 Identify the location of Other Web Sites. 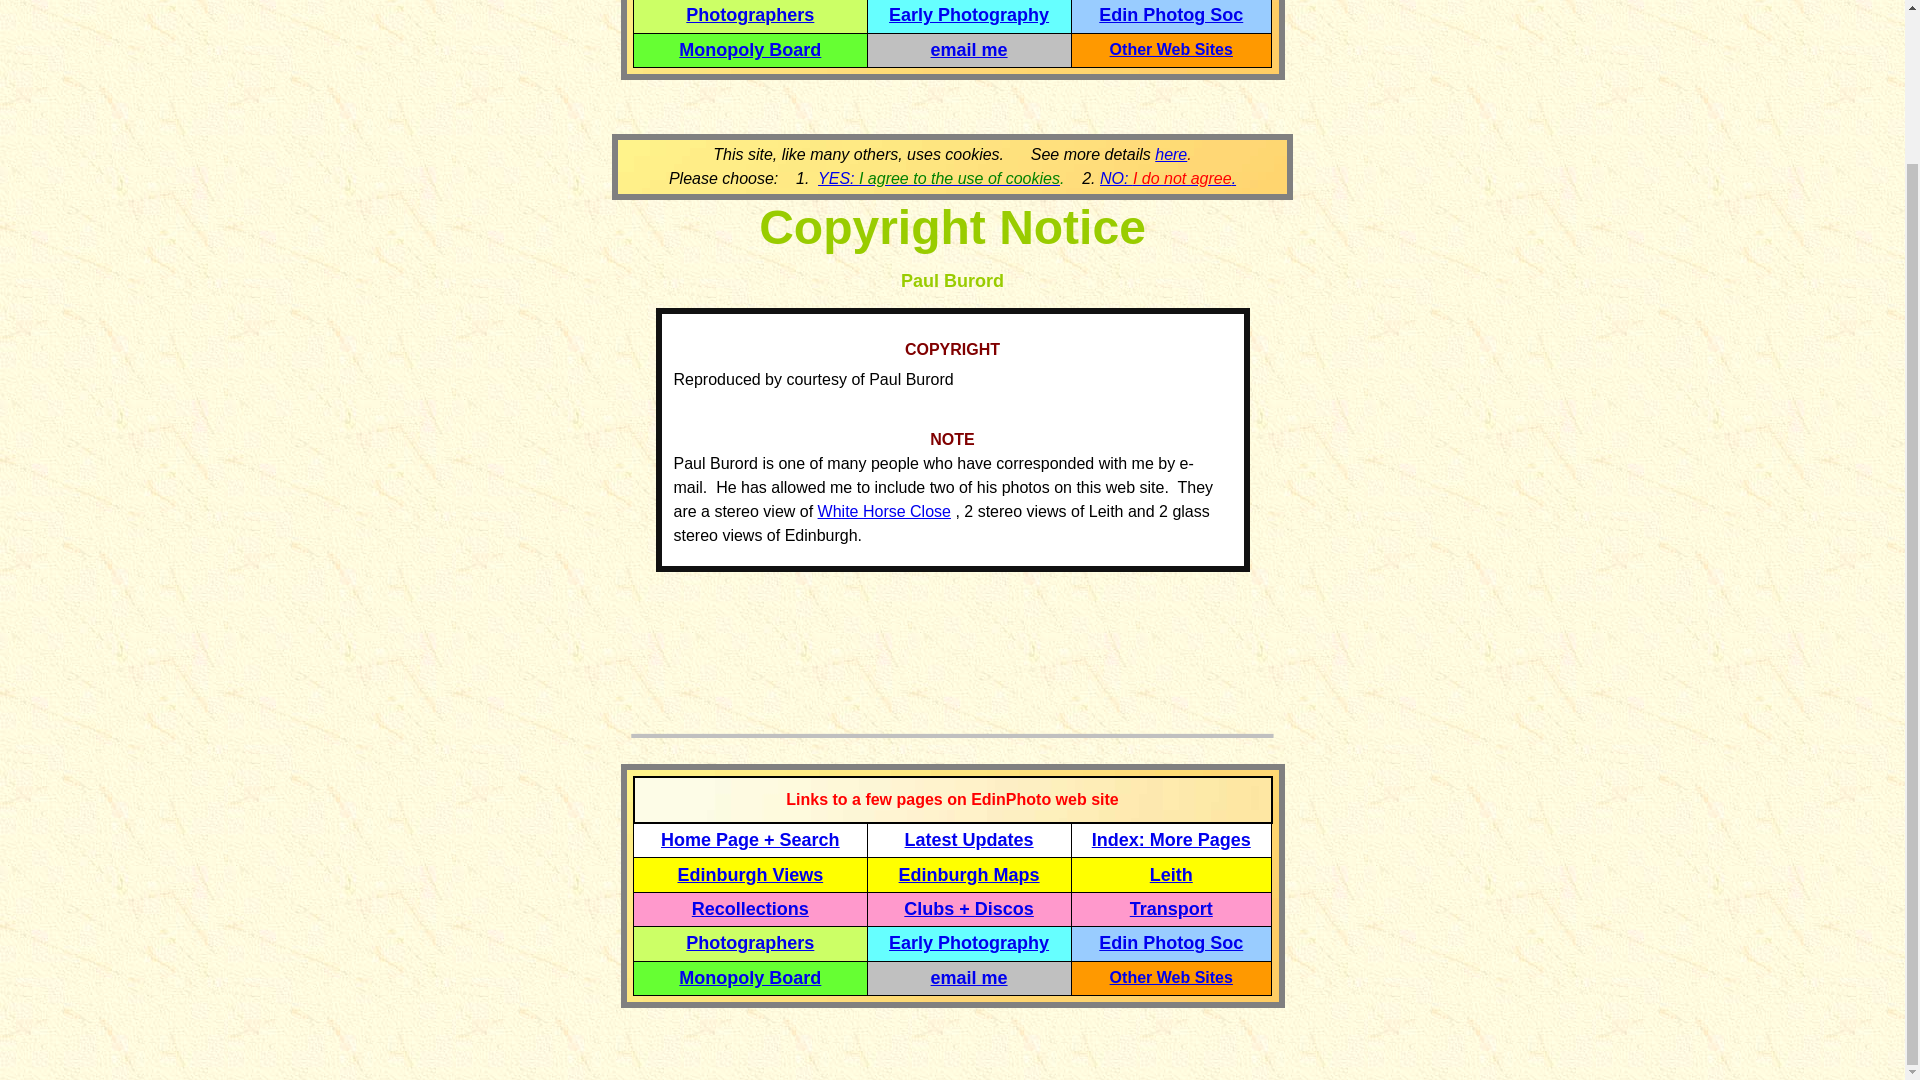
(1170, 977).